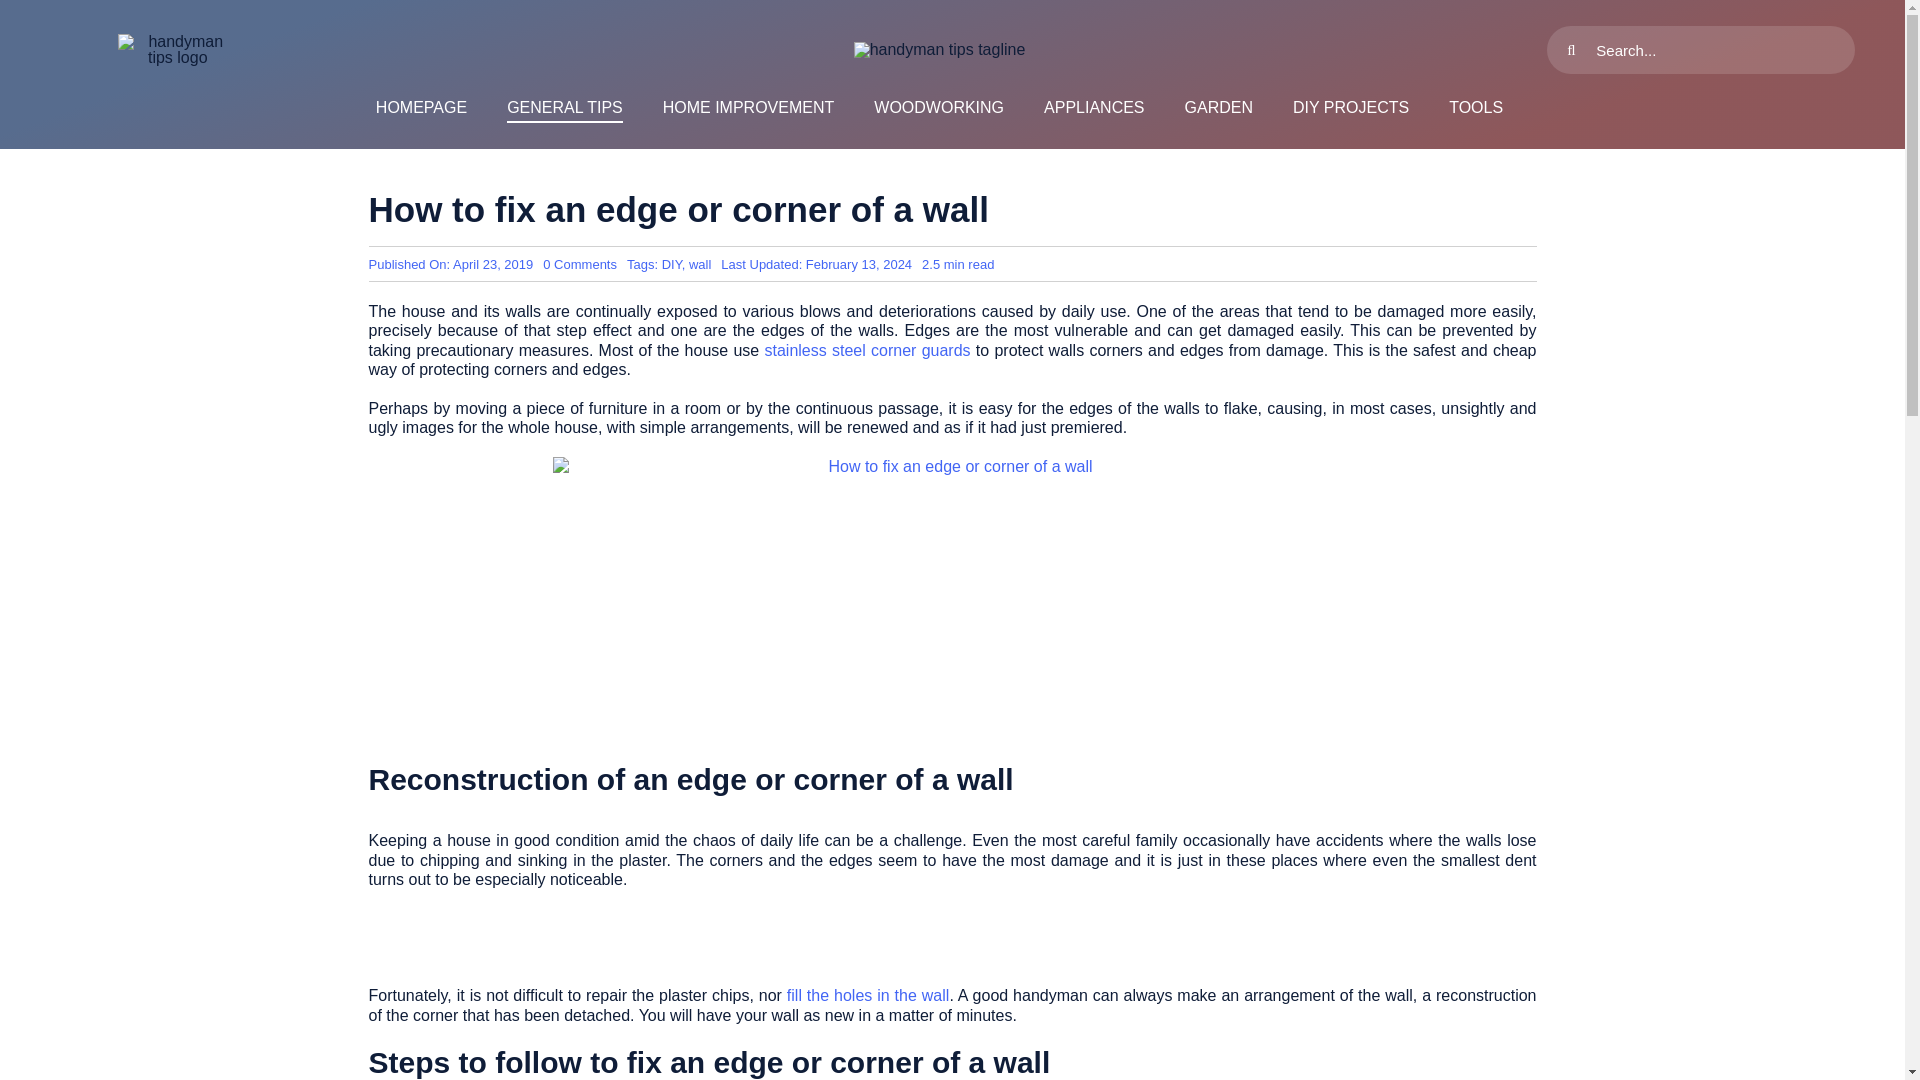 This screenshot has width=1920, height=1080. What do you see at coordinates (1350, 108) in the screenshot?
I see `DIY PROJECTS` at bounding box center [1350, 108].